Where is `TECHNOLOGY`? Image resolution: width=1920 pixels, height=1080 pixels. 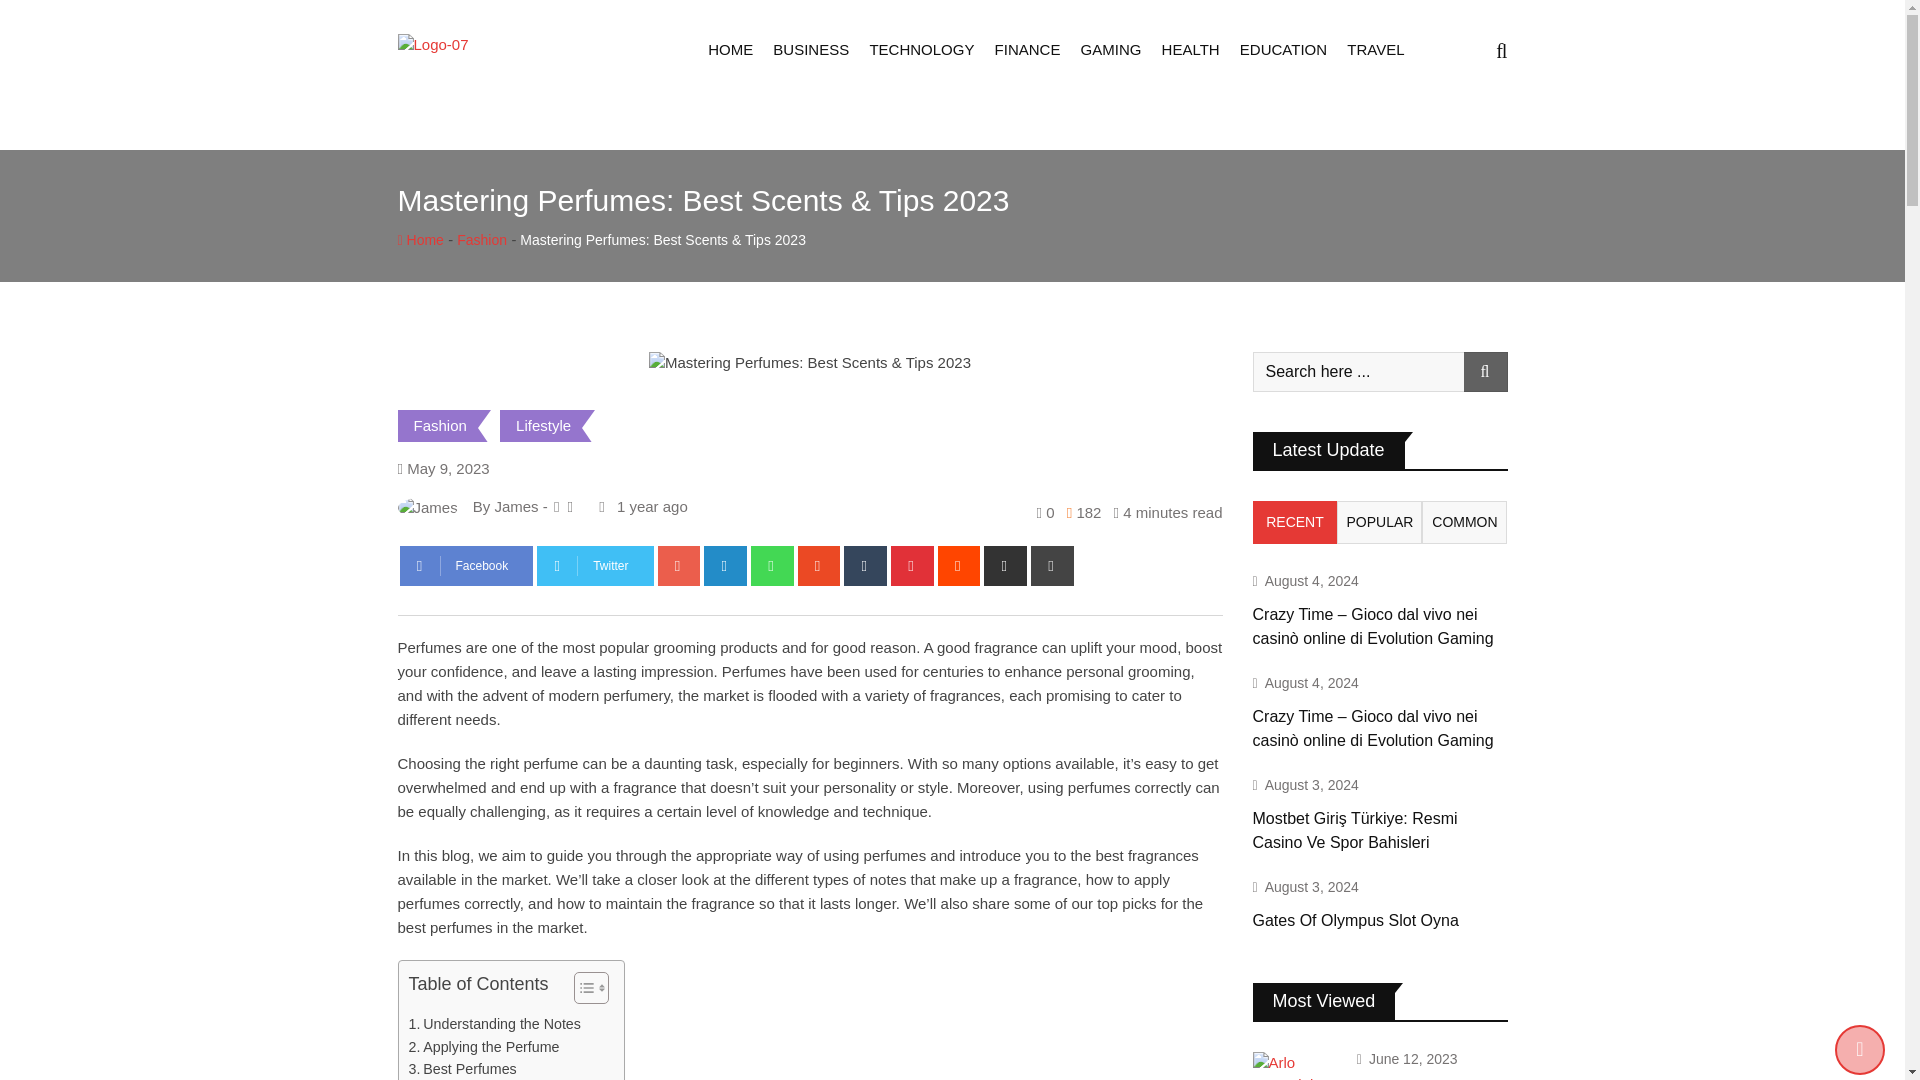 TECHNOLOGY is located at coordinates (920, 50).